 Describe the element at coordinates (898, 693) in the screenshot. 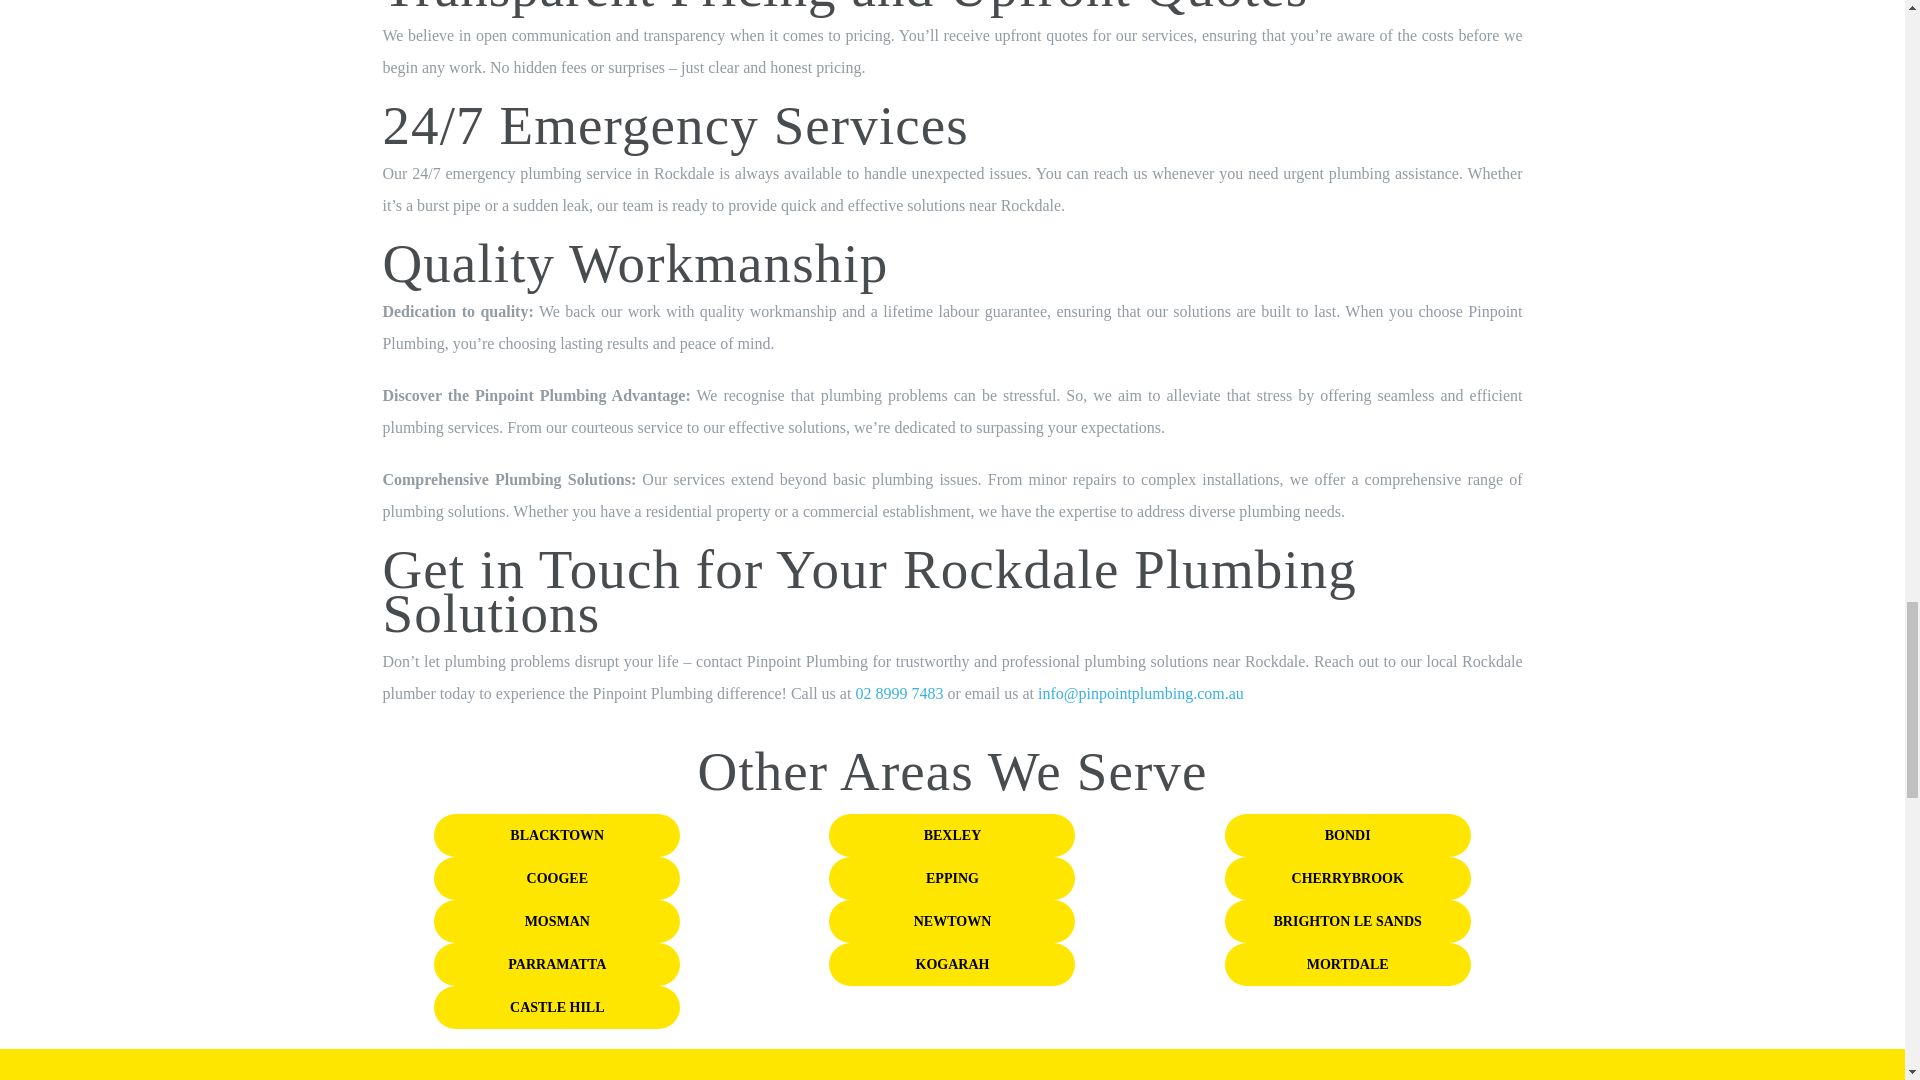

I see `02 8999 7483` at that location.